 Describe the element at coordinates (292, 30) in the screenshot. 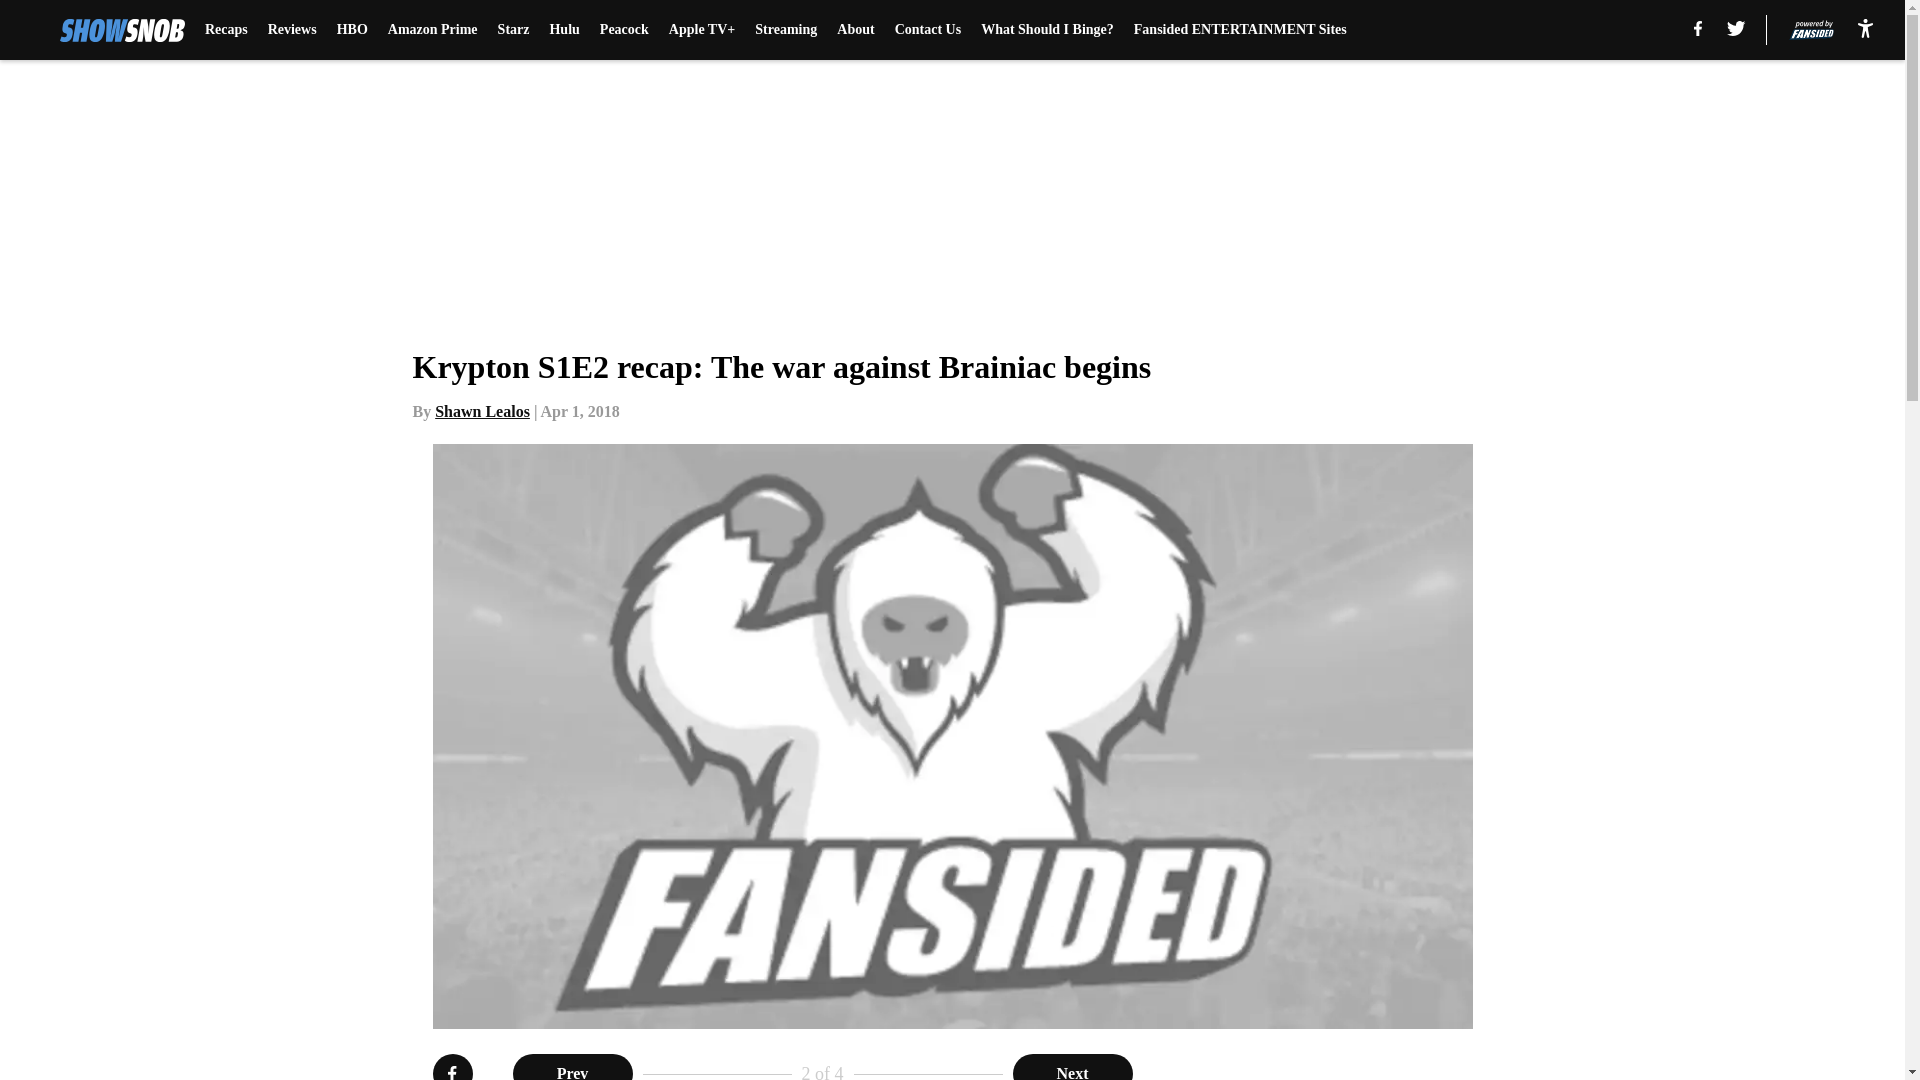

I see `Reviews` at that location.